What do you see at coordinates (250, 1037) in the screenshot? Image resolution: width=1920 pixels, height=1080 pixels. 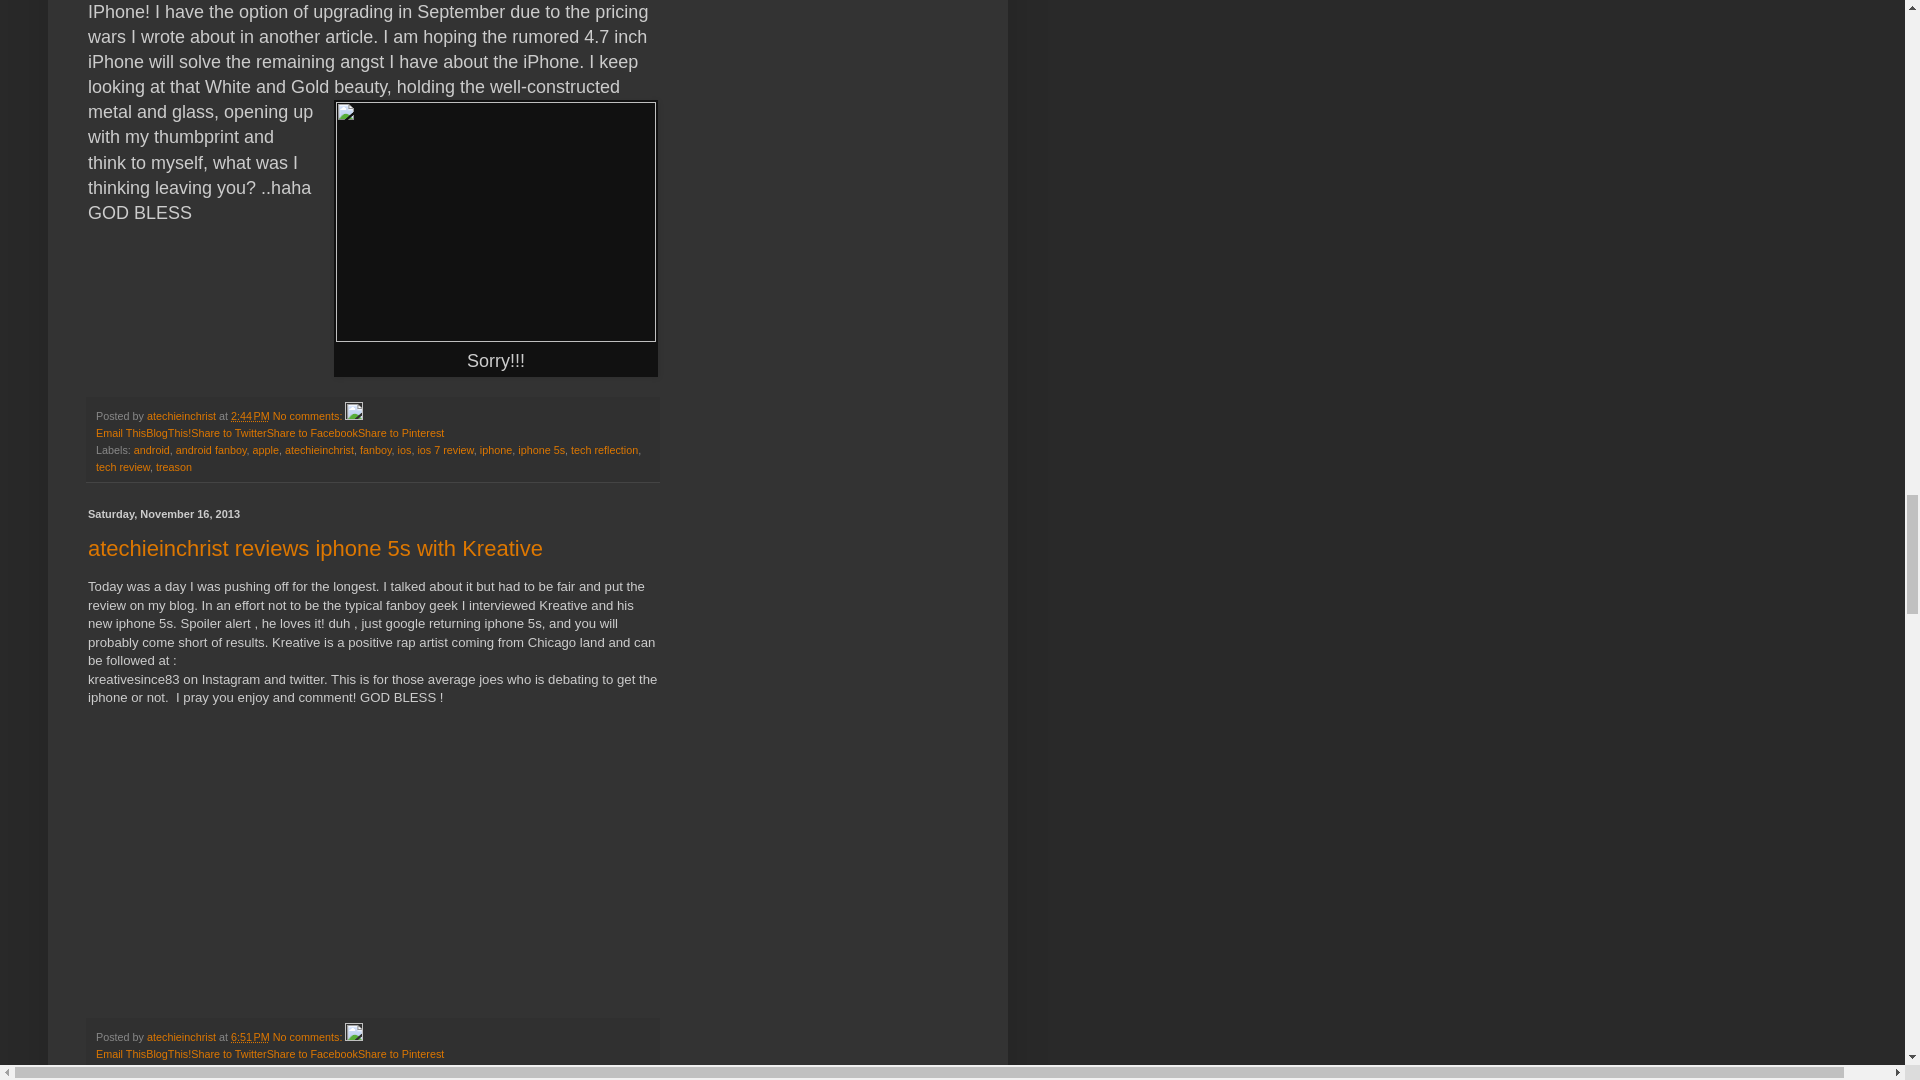 I see `permanent link` at bounding box center [250, 1037].